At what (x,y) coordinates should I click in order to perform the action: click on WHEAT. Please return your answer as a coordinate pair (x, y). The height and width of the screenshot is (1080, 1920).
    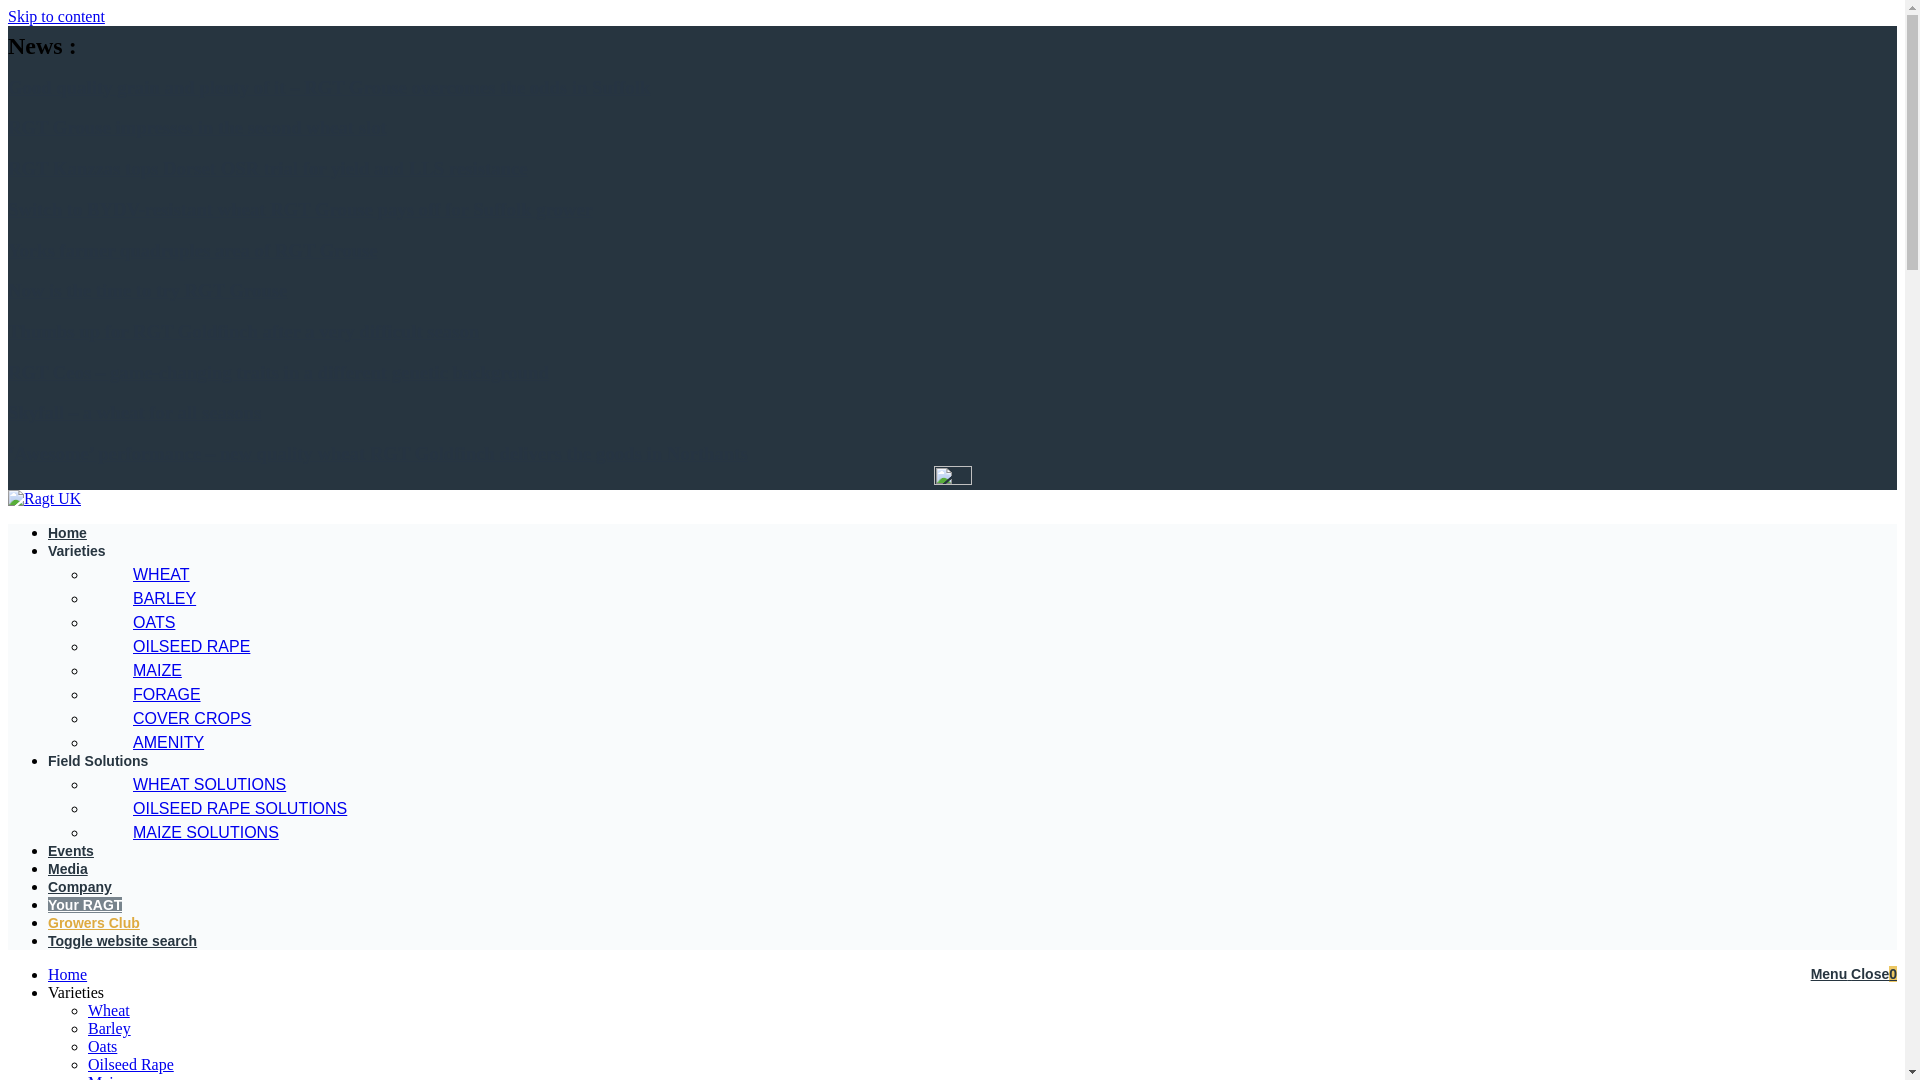
    Looking at the image, I should click on (146, 574).